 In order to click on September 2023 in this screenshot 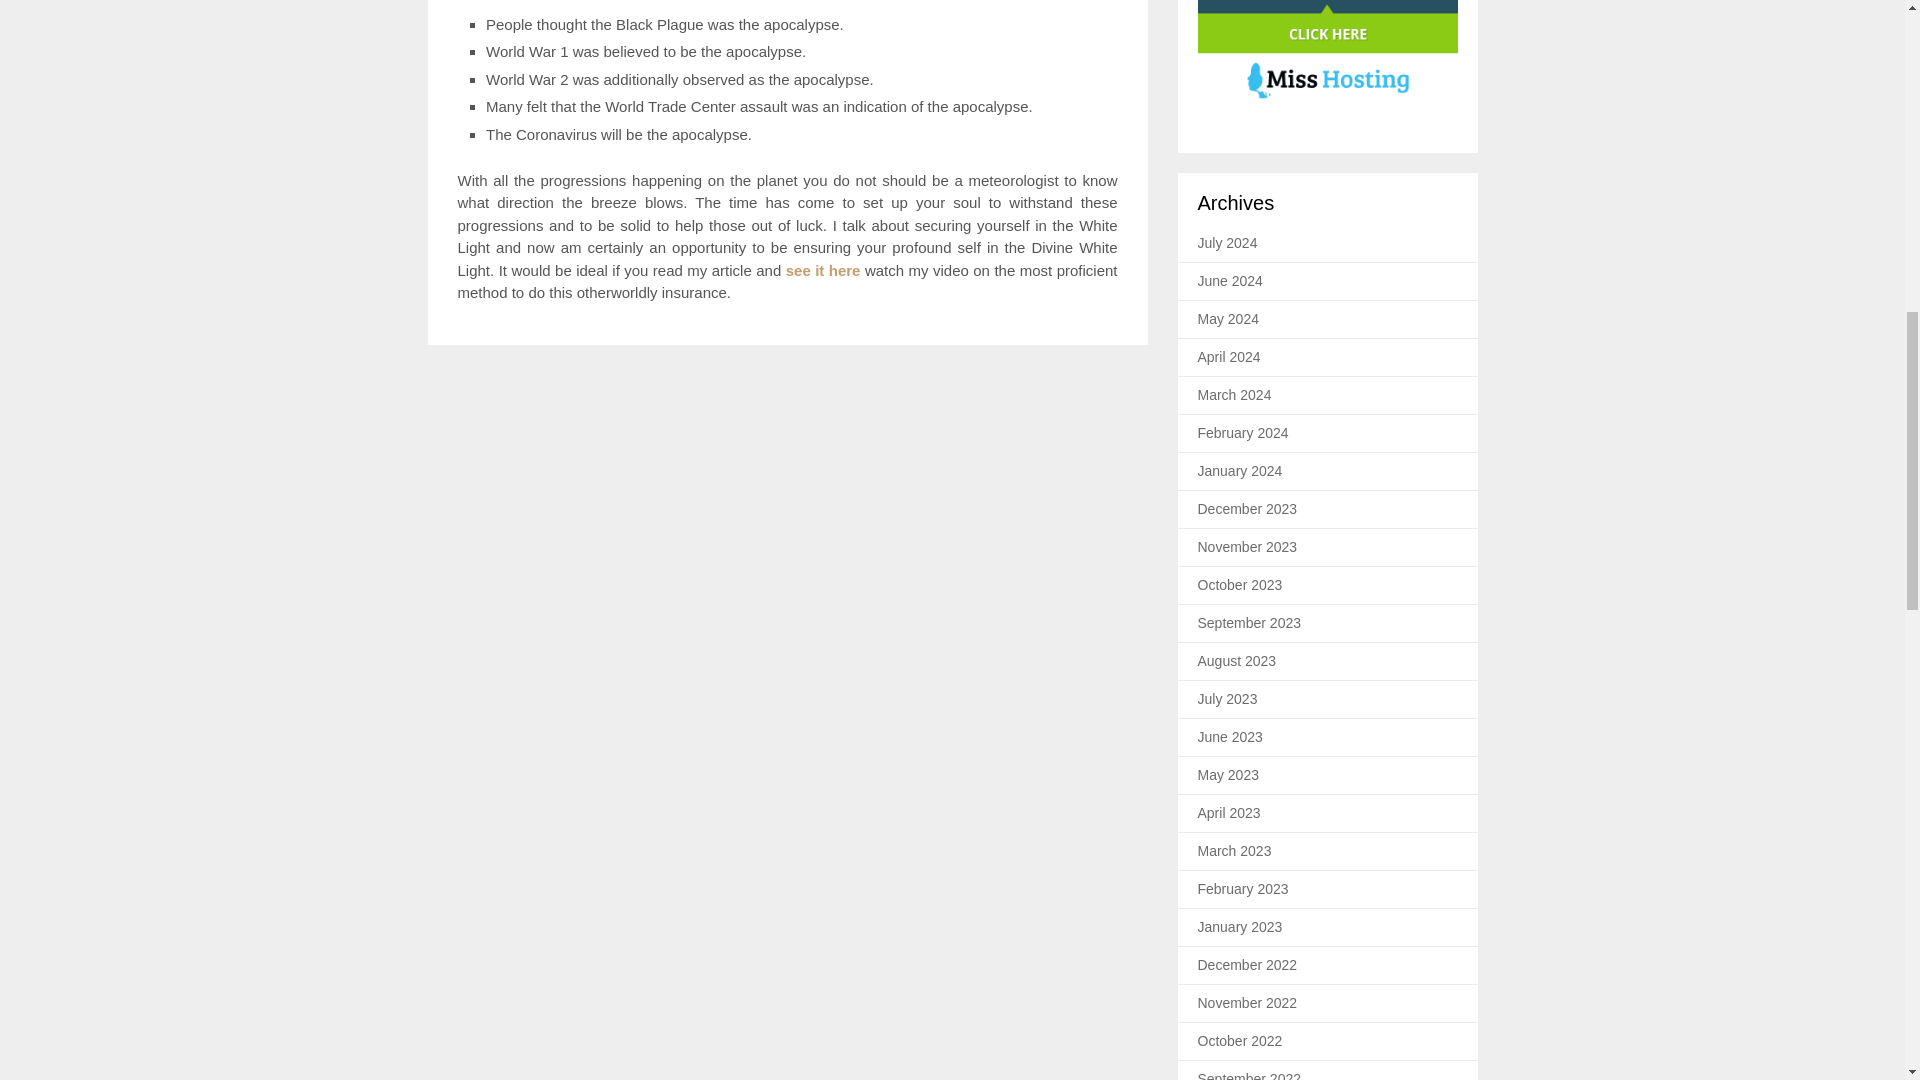, I will do `click(1250, 622)`.